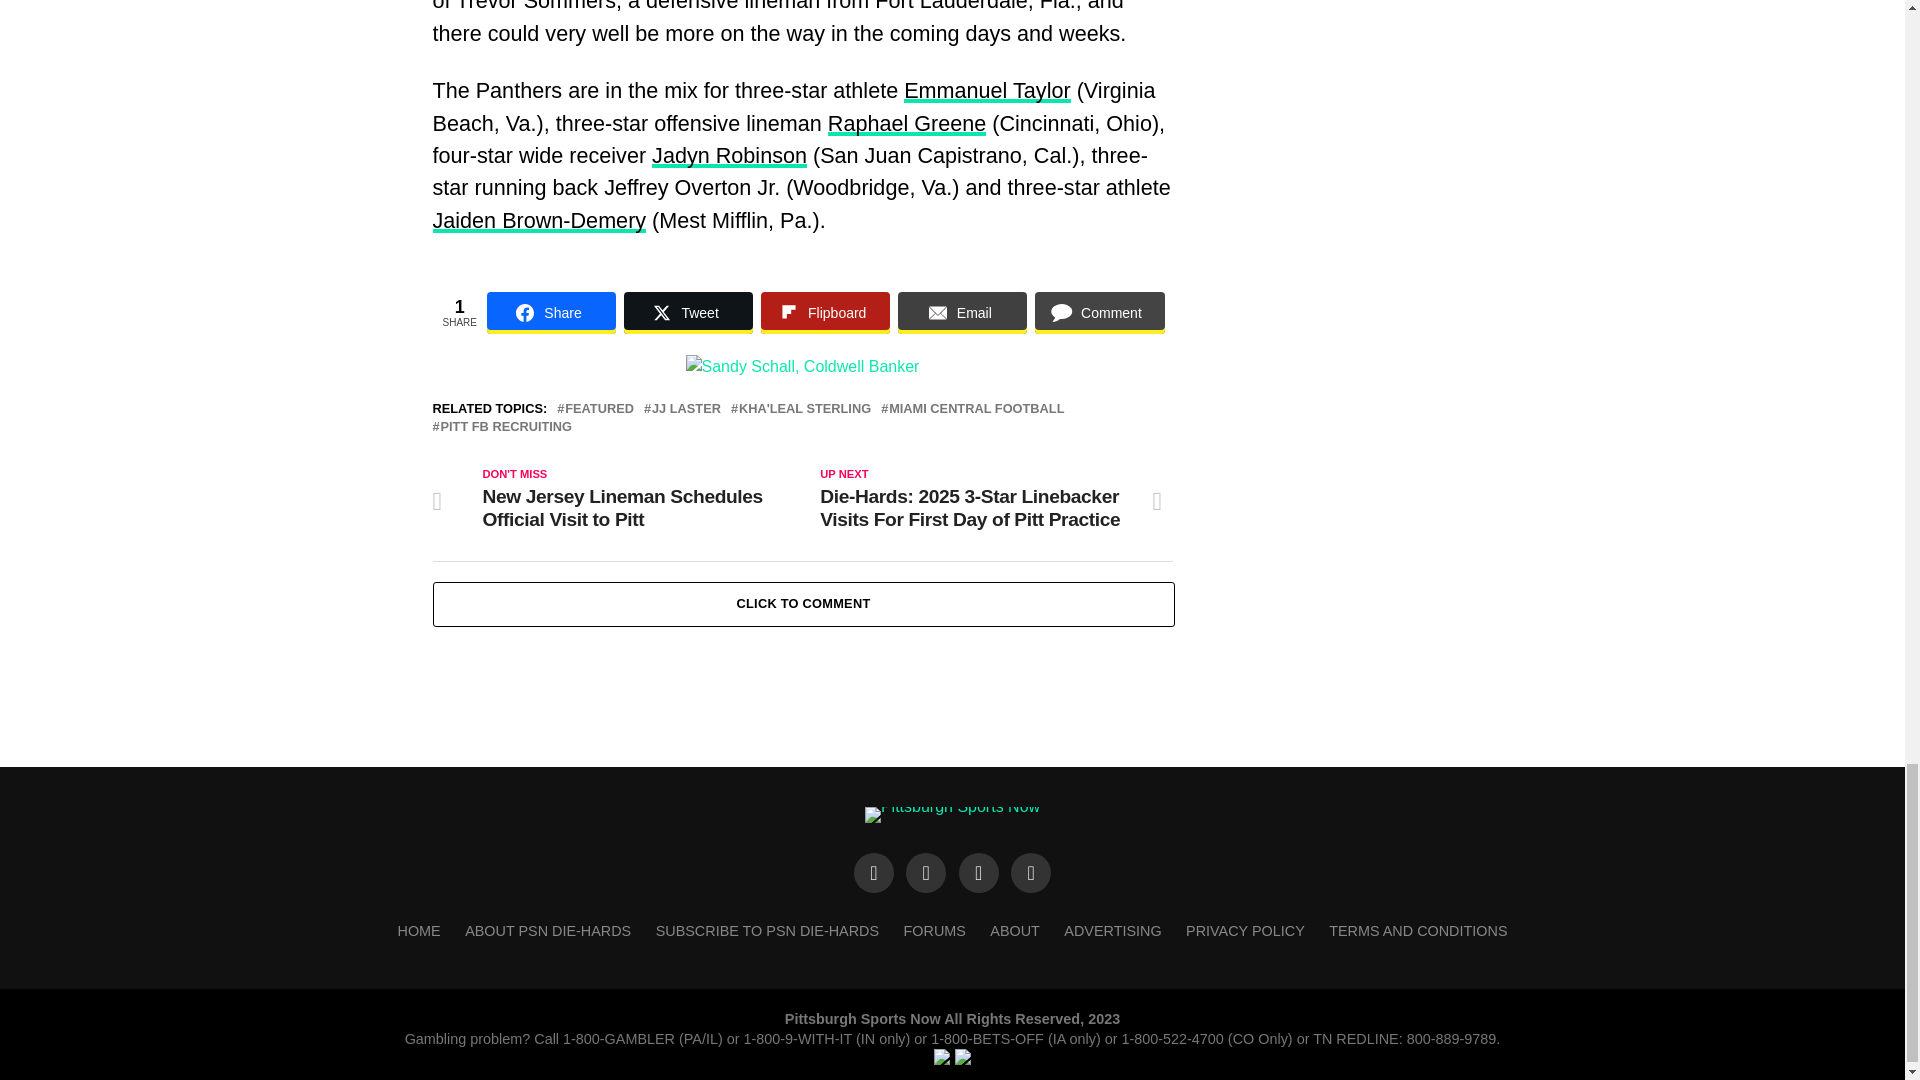 The height and width of the screenshot is (1080, 1920). I want to click on Share on Share, so click(552, 312).